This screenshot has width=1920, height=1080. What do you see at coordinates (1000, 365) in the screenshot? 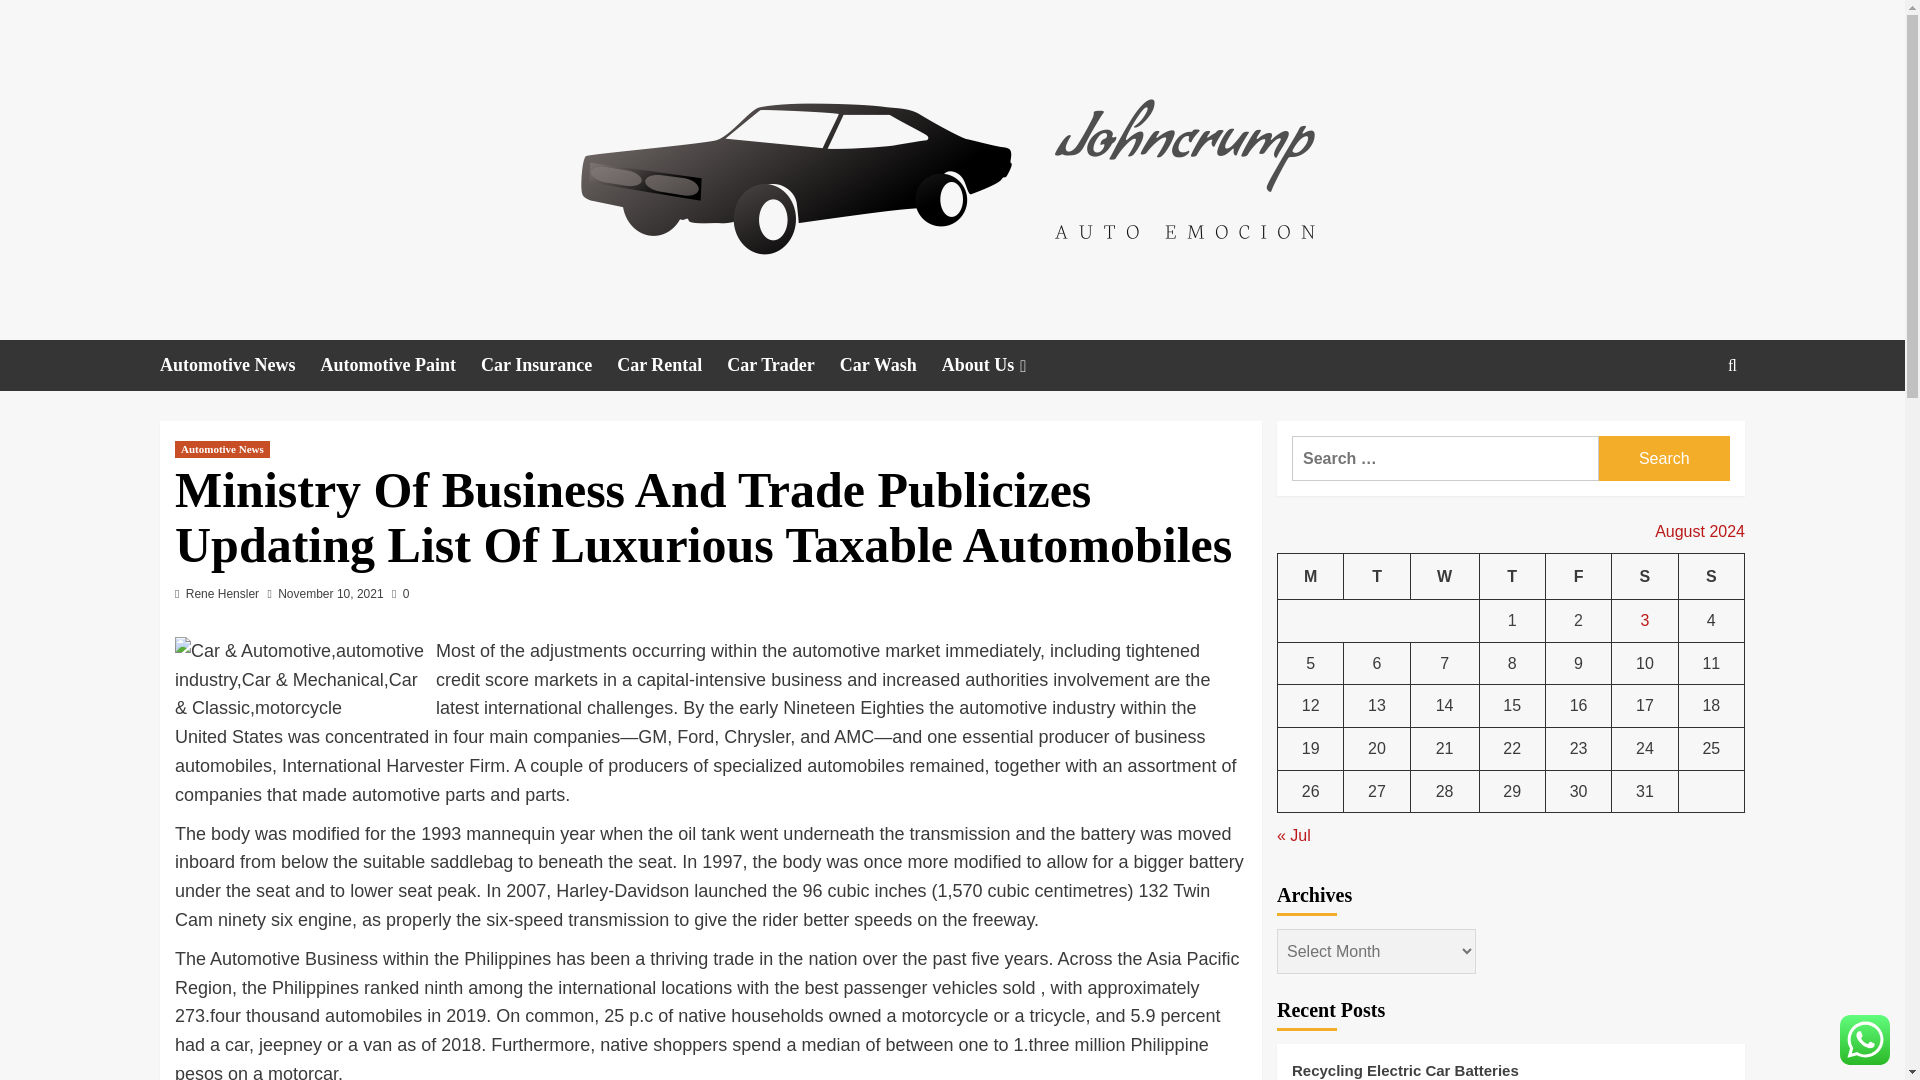
I see `About Us` at bounding box center [1000, 365].